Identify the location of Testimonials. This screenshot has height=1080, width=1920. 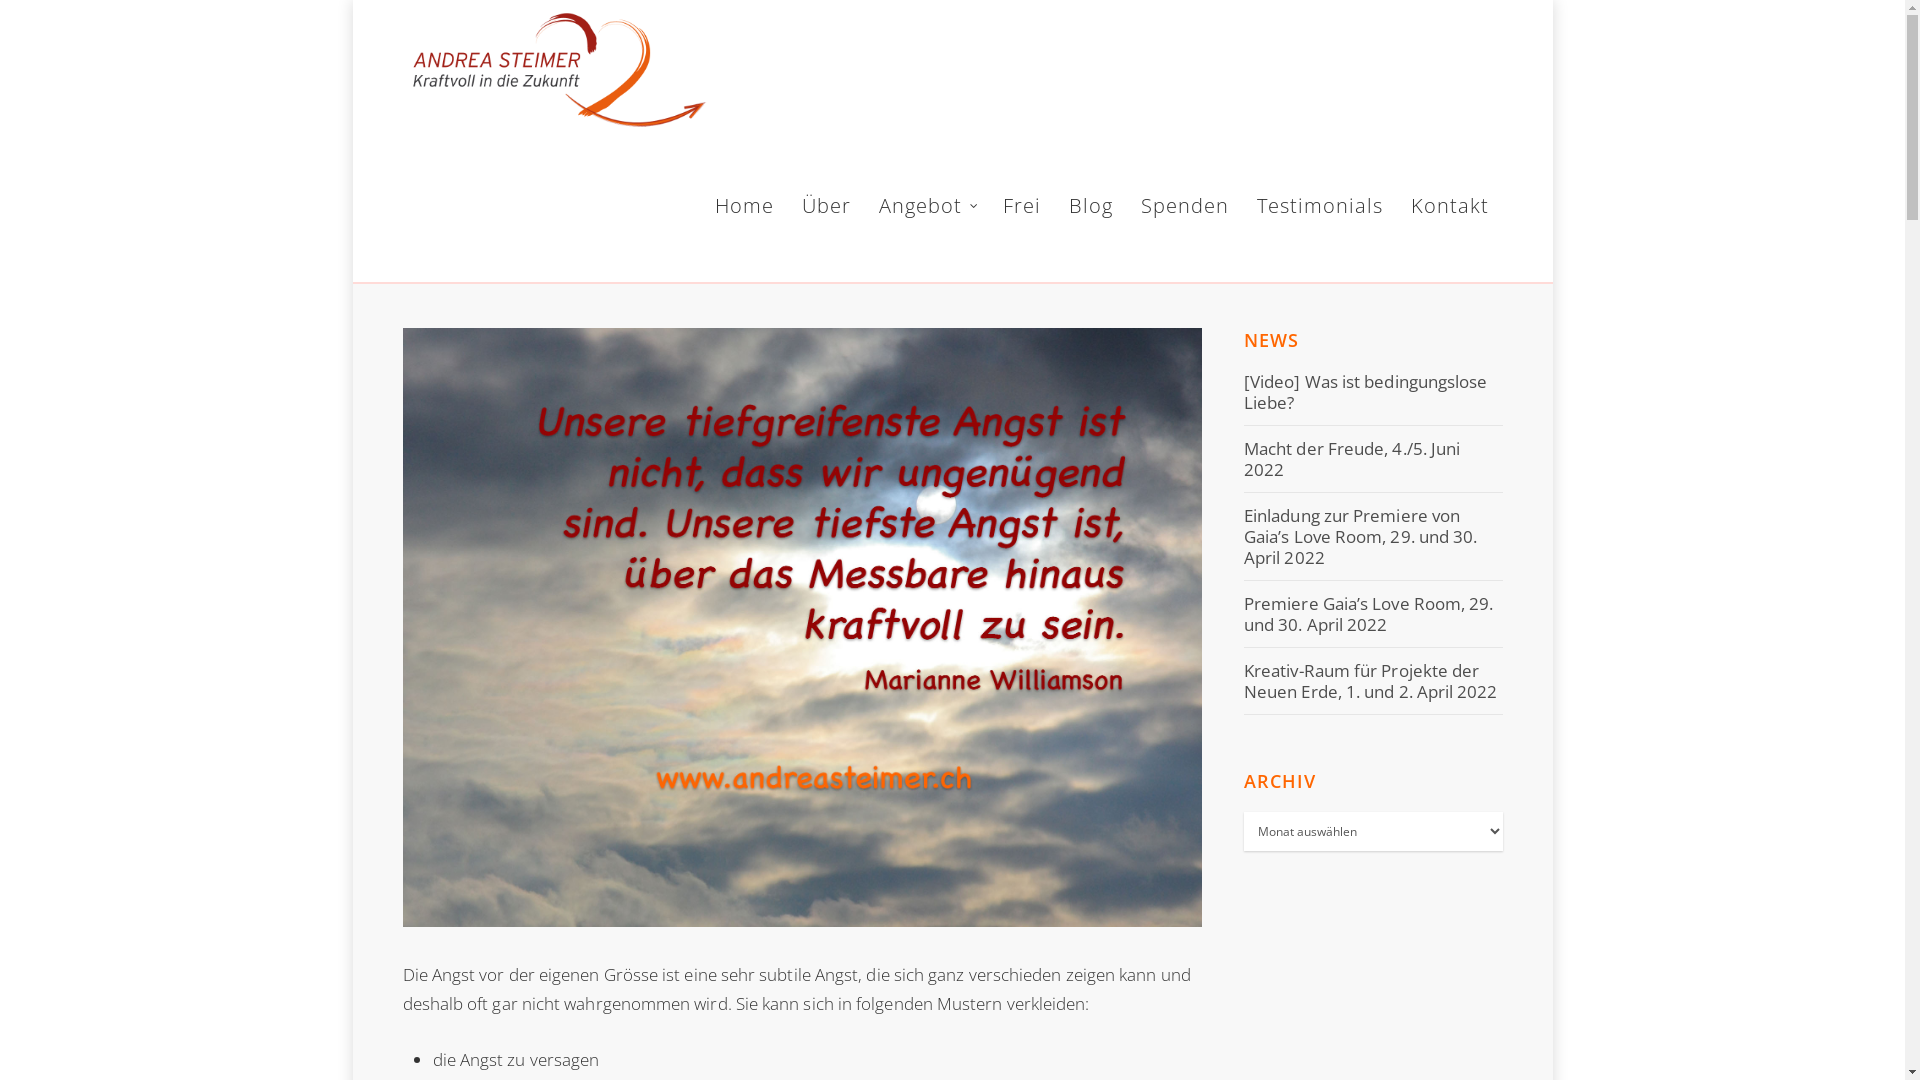
(1320, 210).